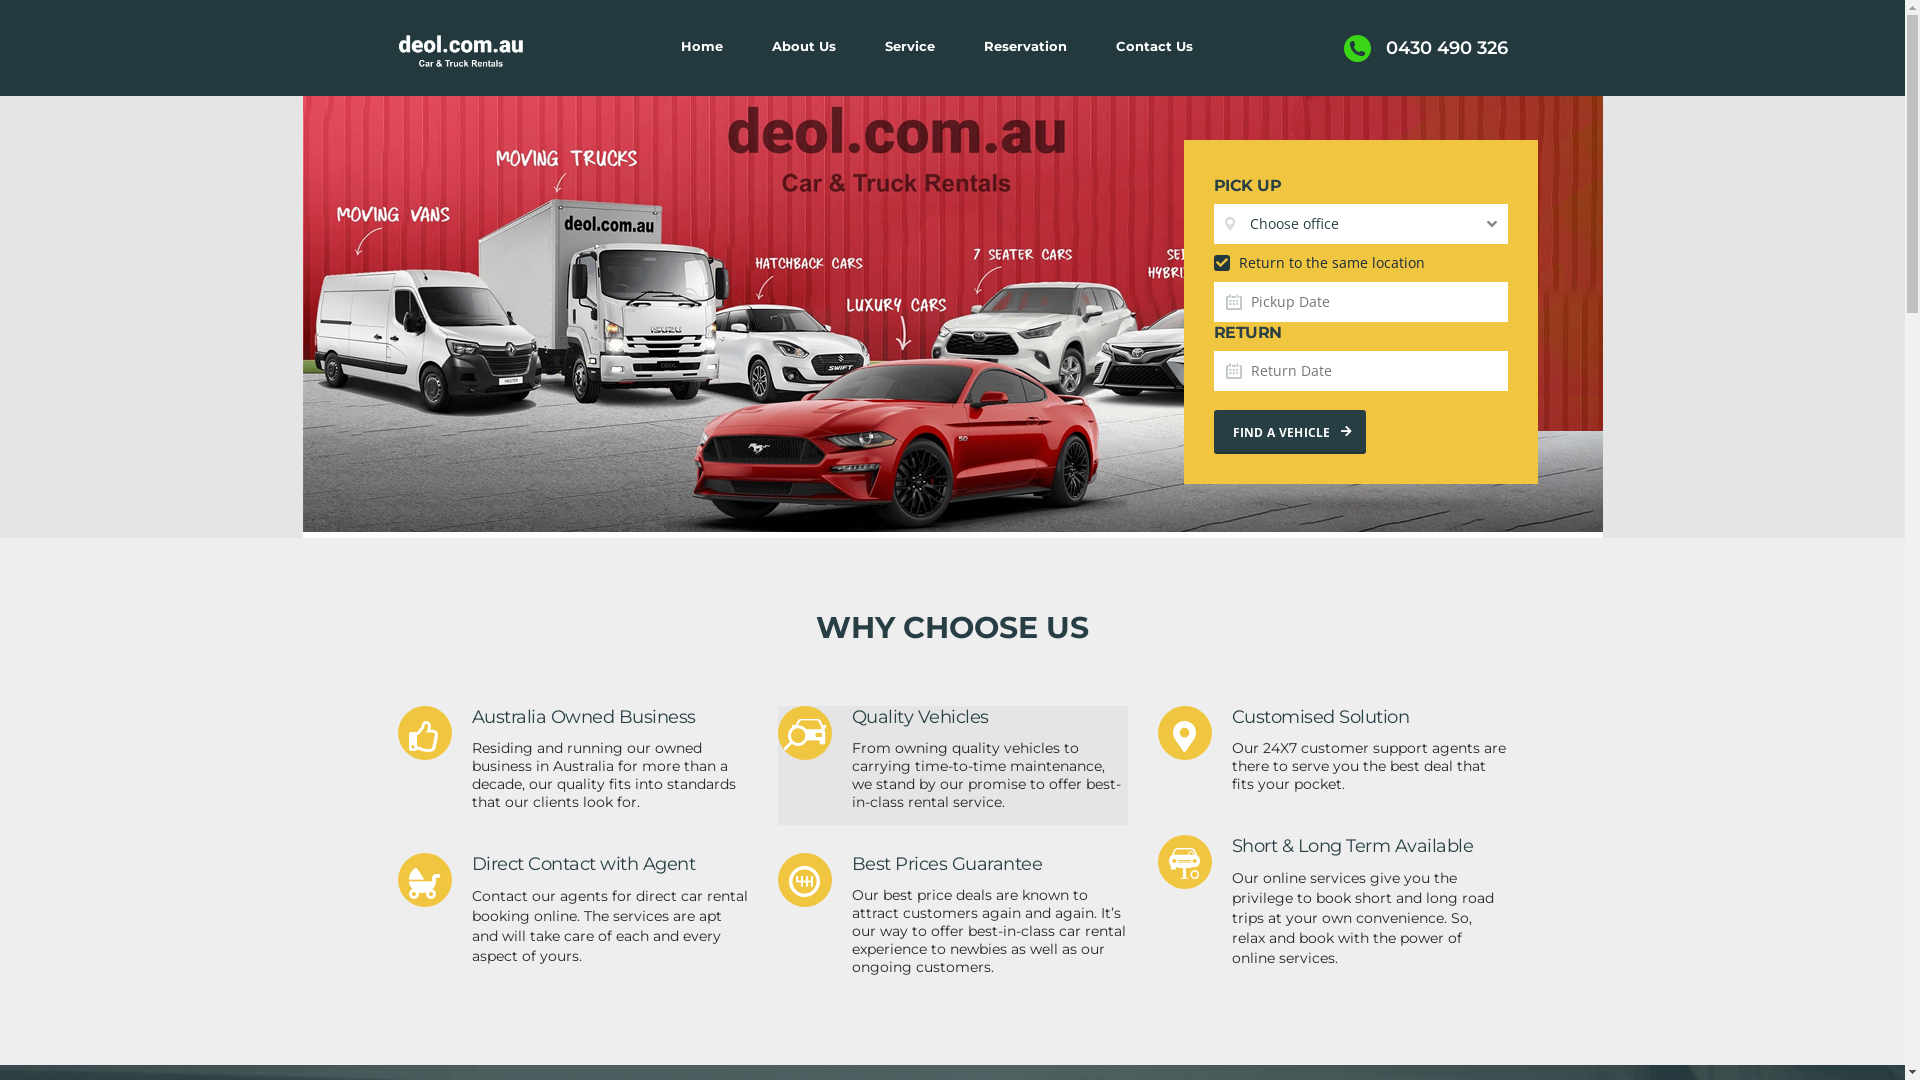 This screenshot has width=1920, height=1080. What do you see at coordinates (1290, 431) in the screenshot?
I see `FIND A VEHICLE` at bounding box center [1290, 431].